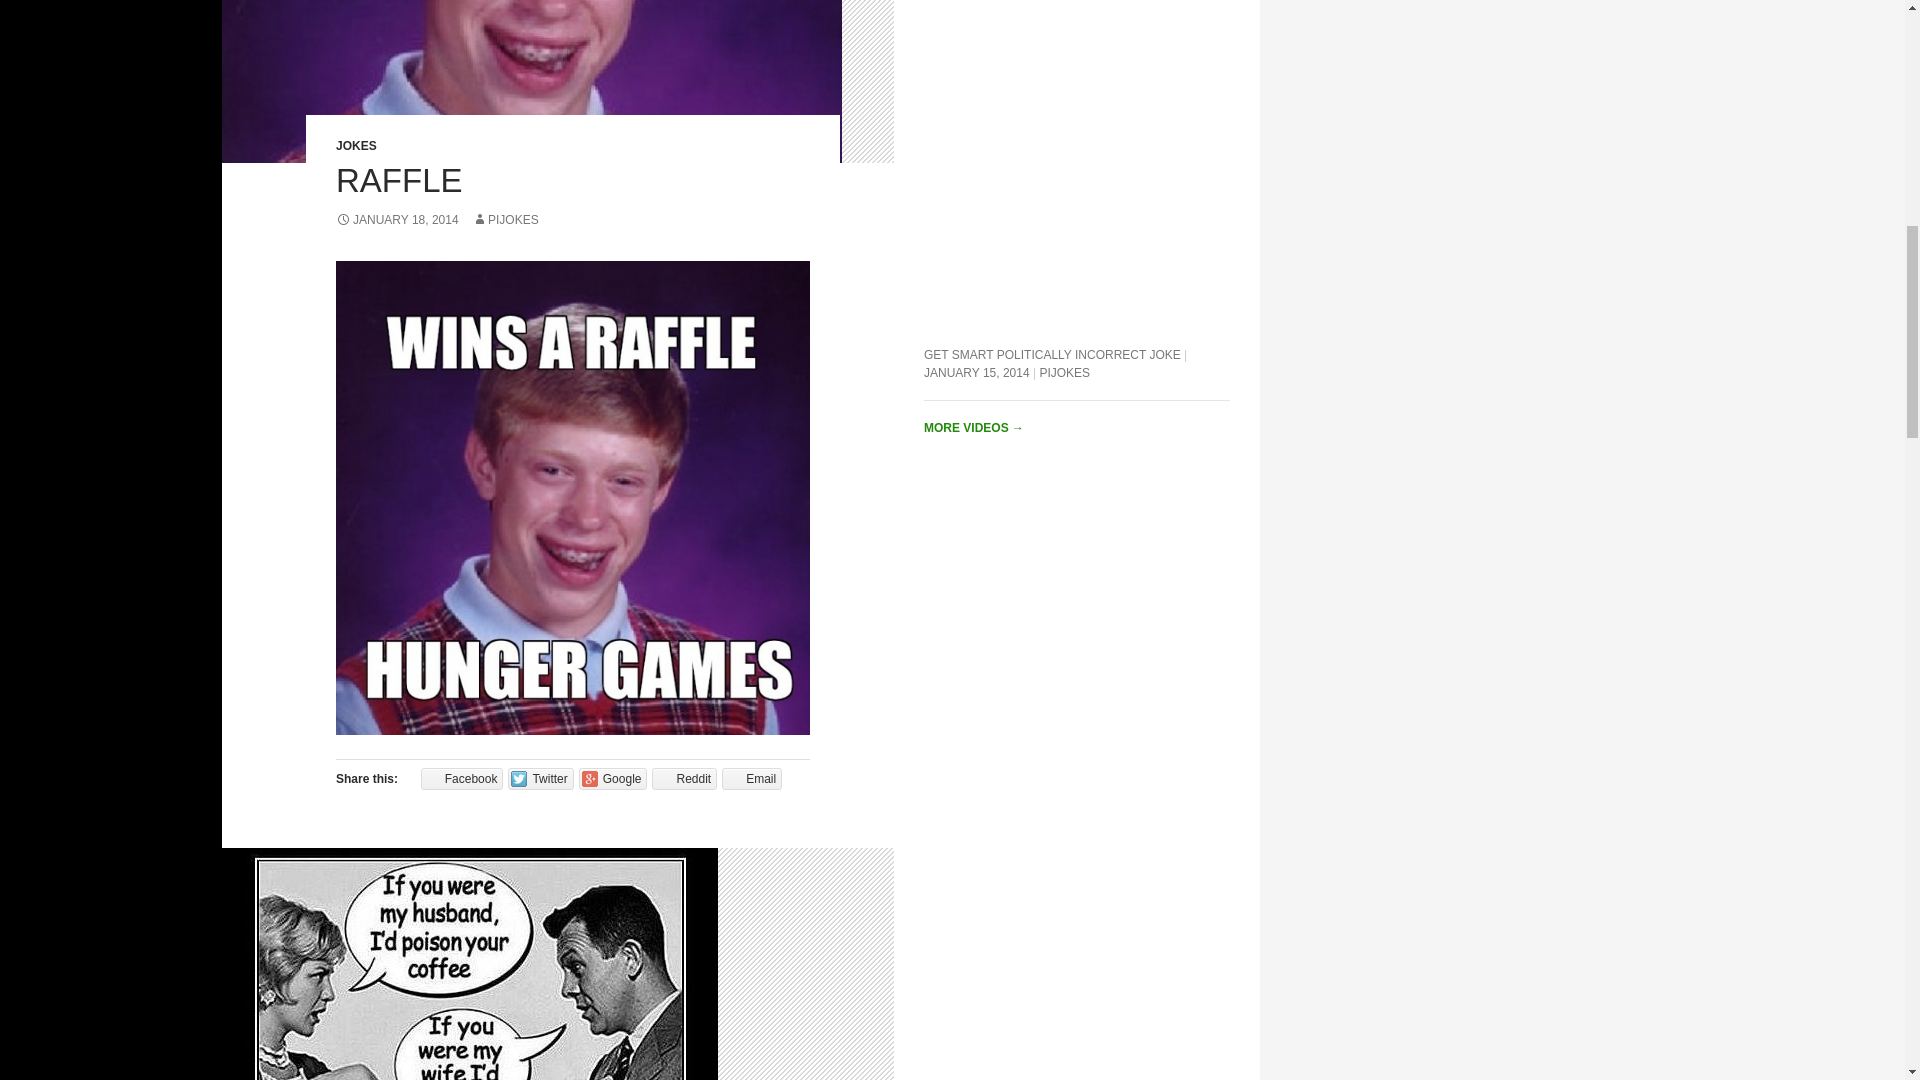 This screenshot has height=1080, width=1920. Describe the element at coordinates (614, 778) in the screenshot. I see `Google` at that location.